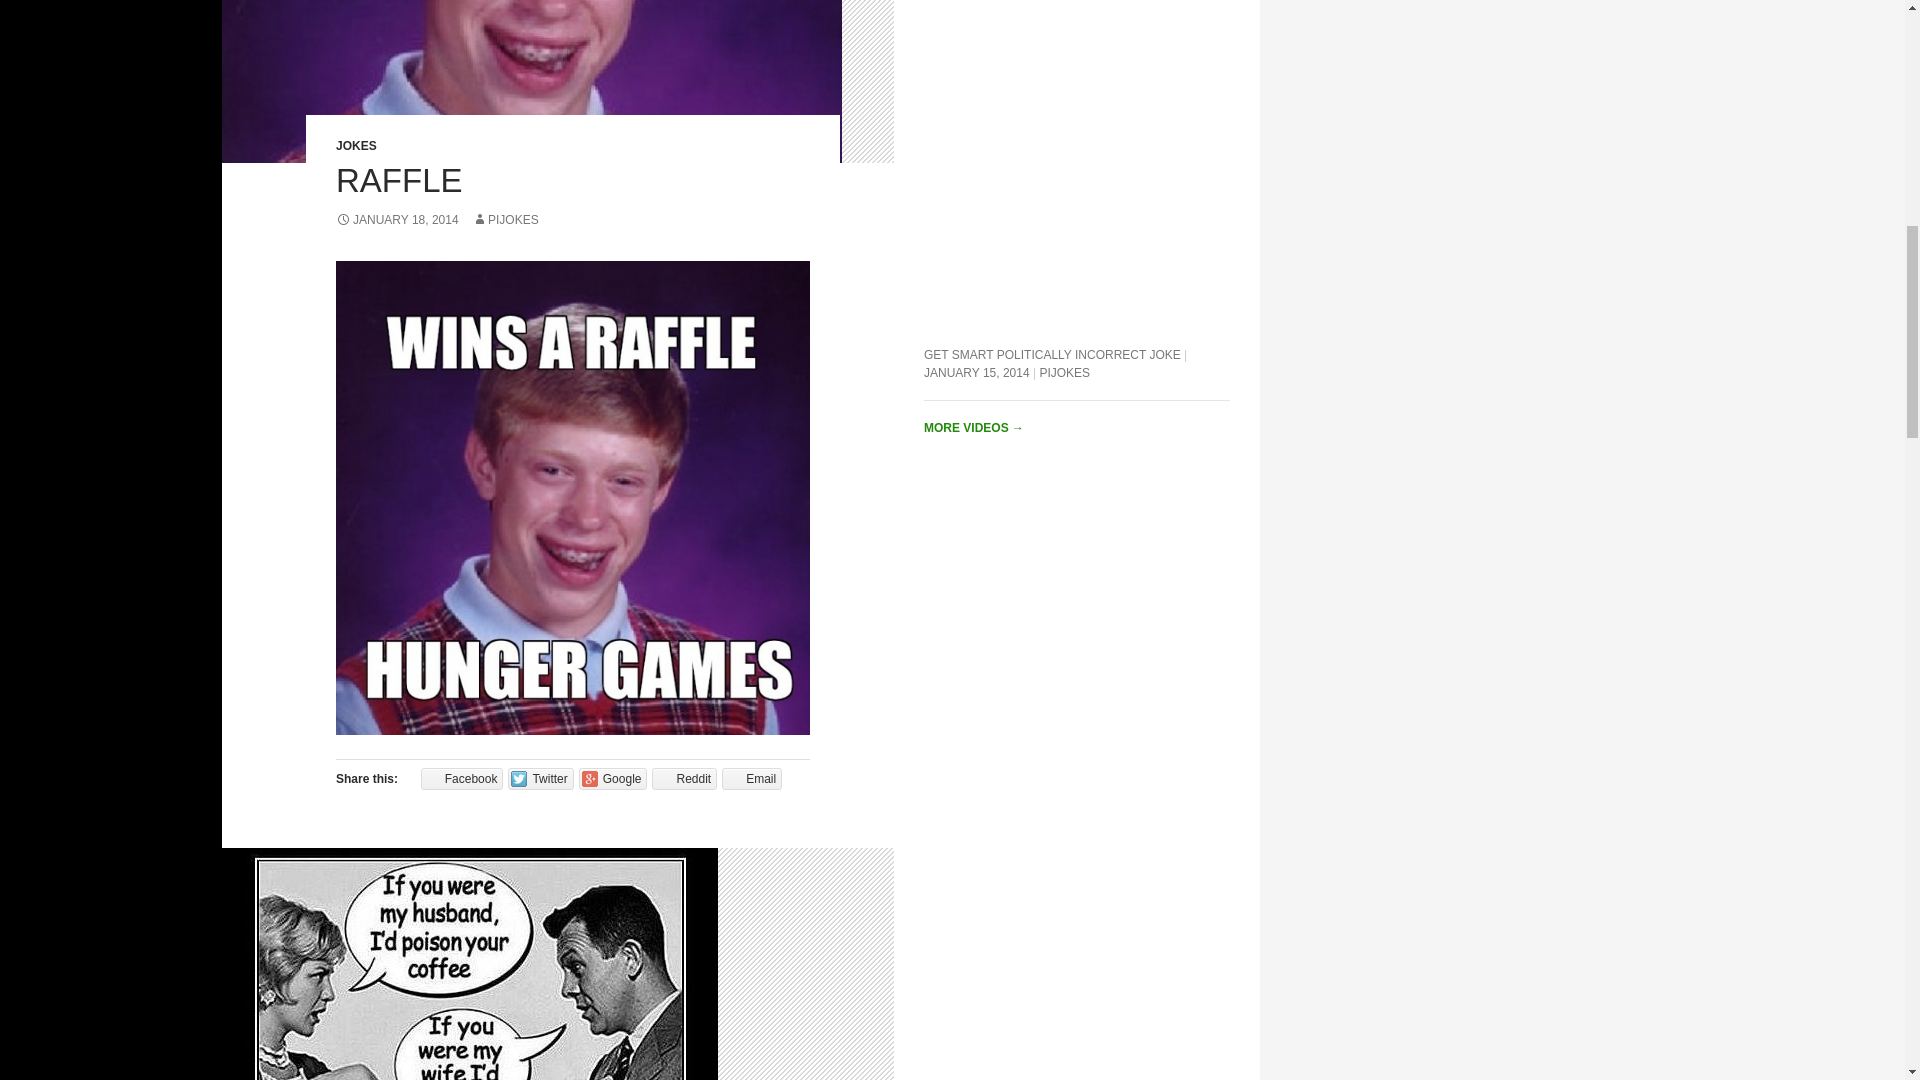 This screenshot has height=1080, width=1920. Describe the element at coordinates (614, 778) in the screenshot. I see `Google` at that location.